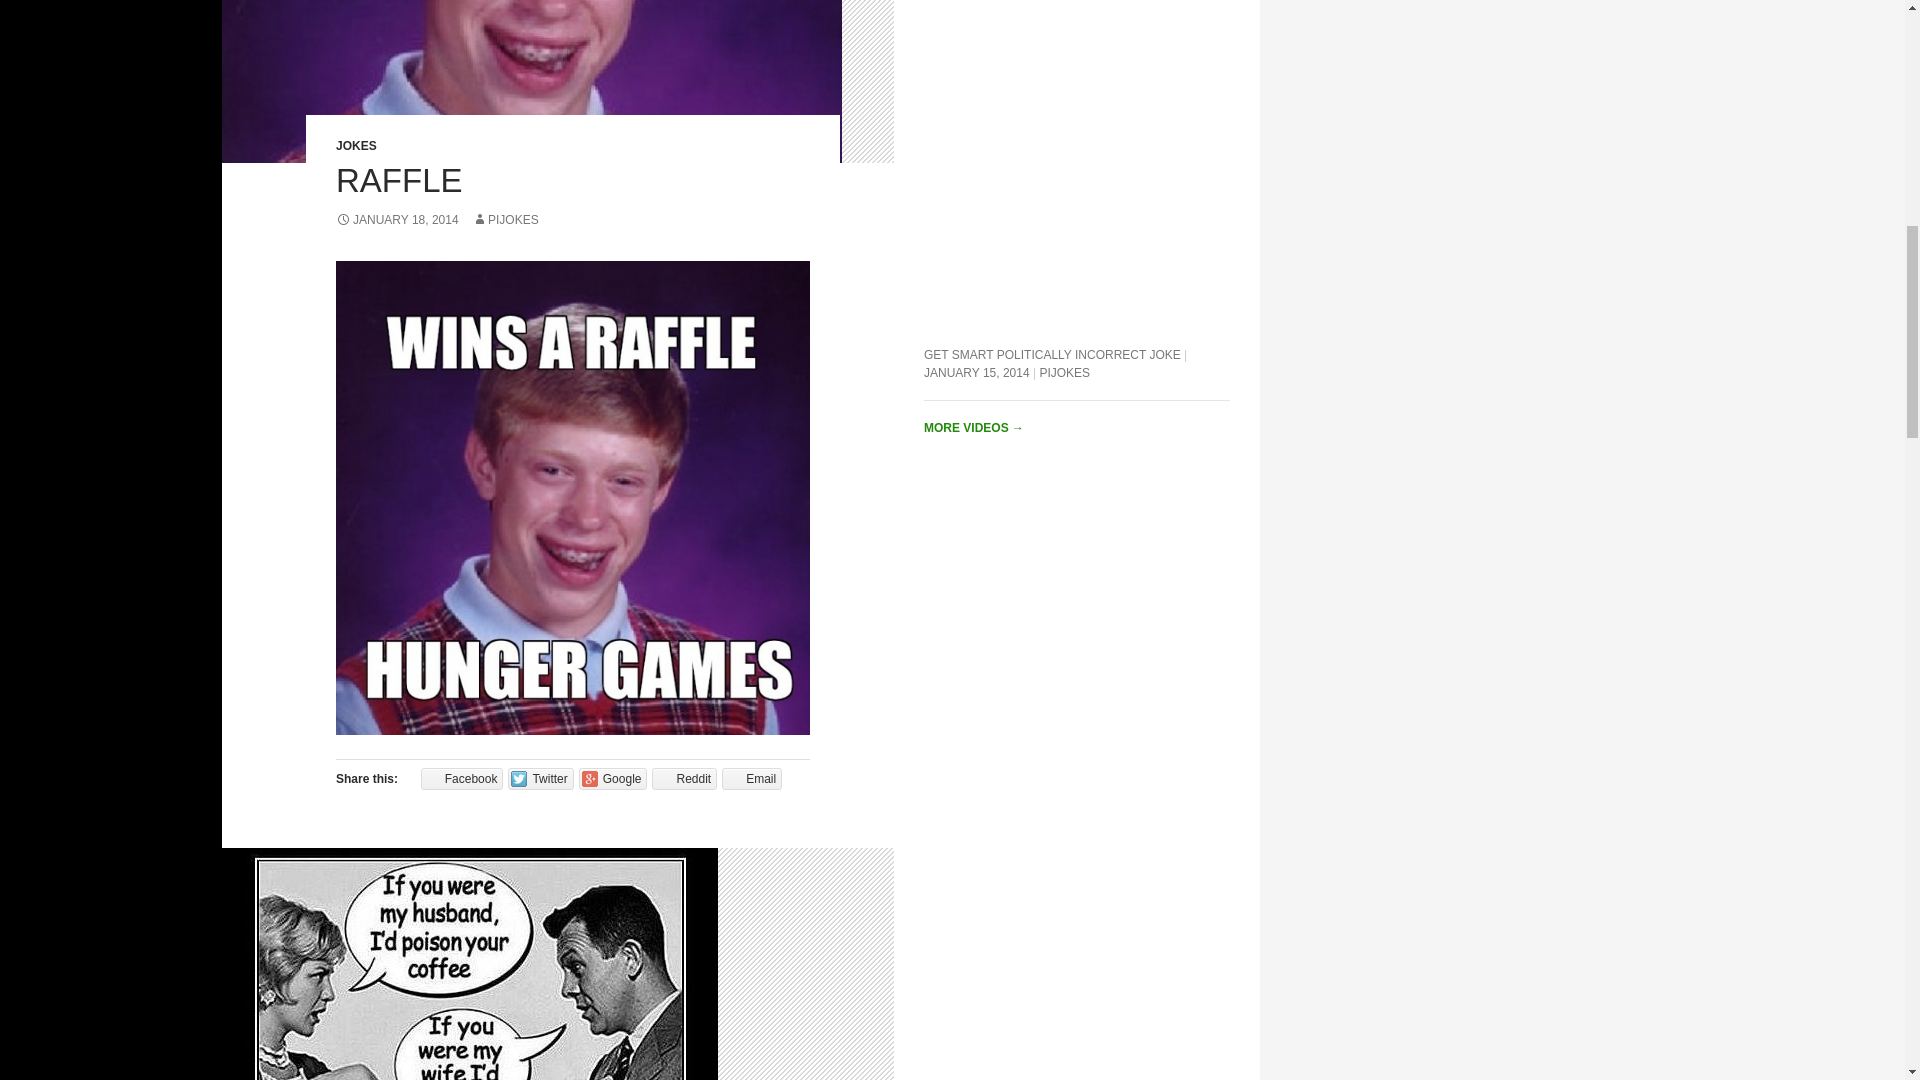 This screenshot has height=1080, width=1920. Describe the element at coordinates (614, 778) in the screenshot. I see `Google` at that location.